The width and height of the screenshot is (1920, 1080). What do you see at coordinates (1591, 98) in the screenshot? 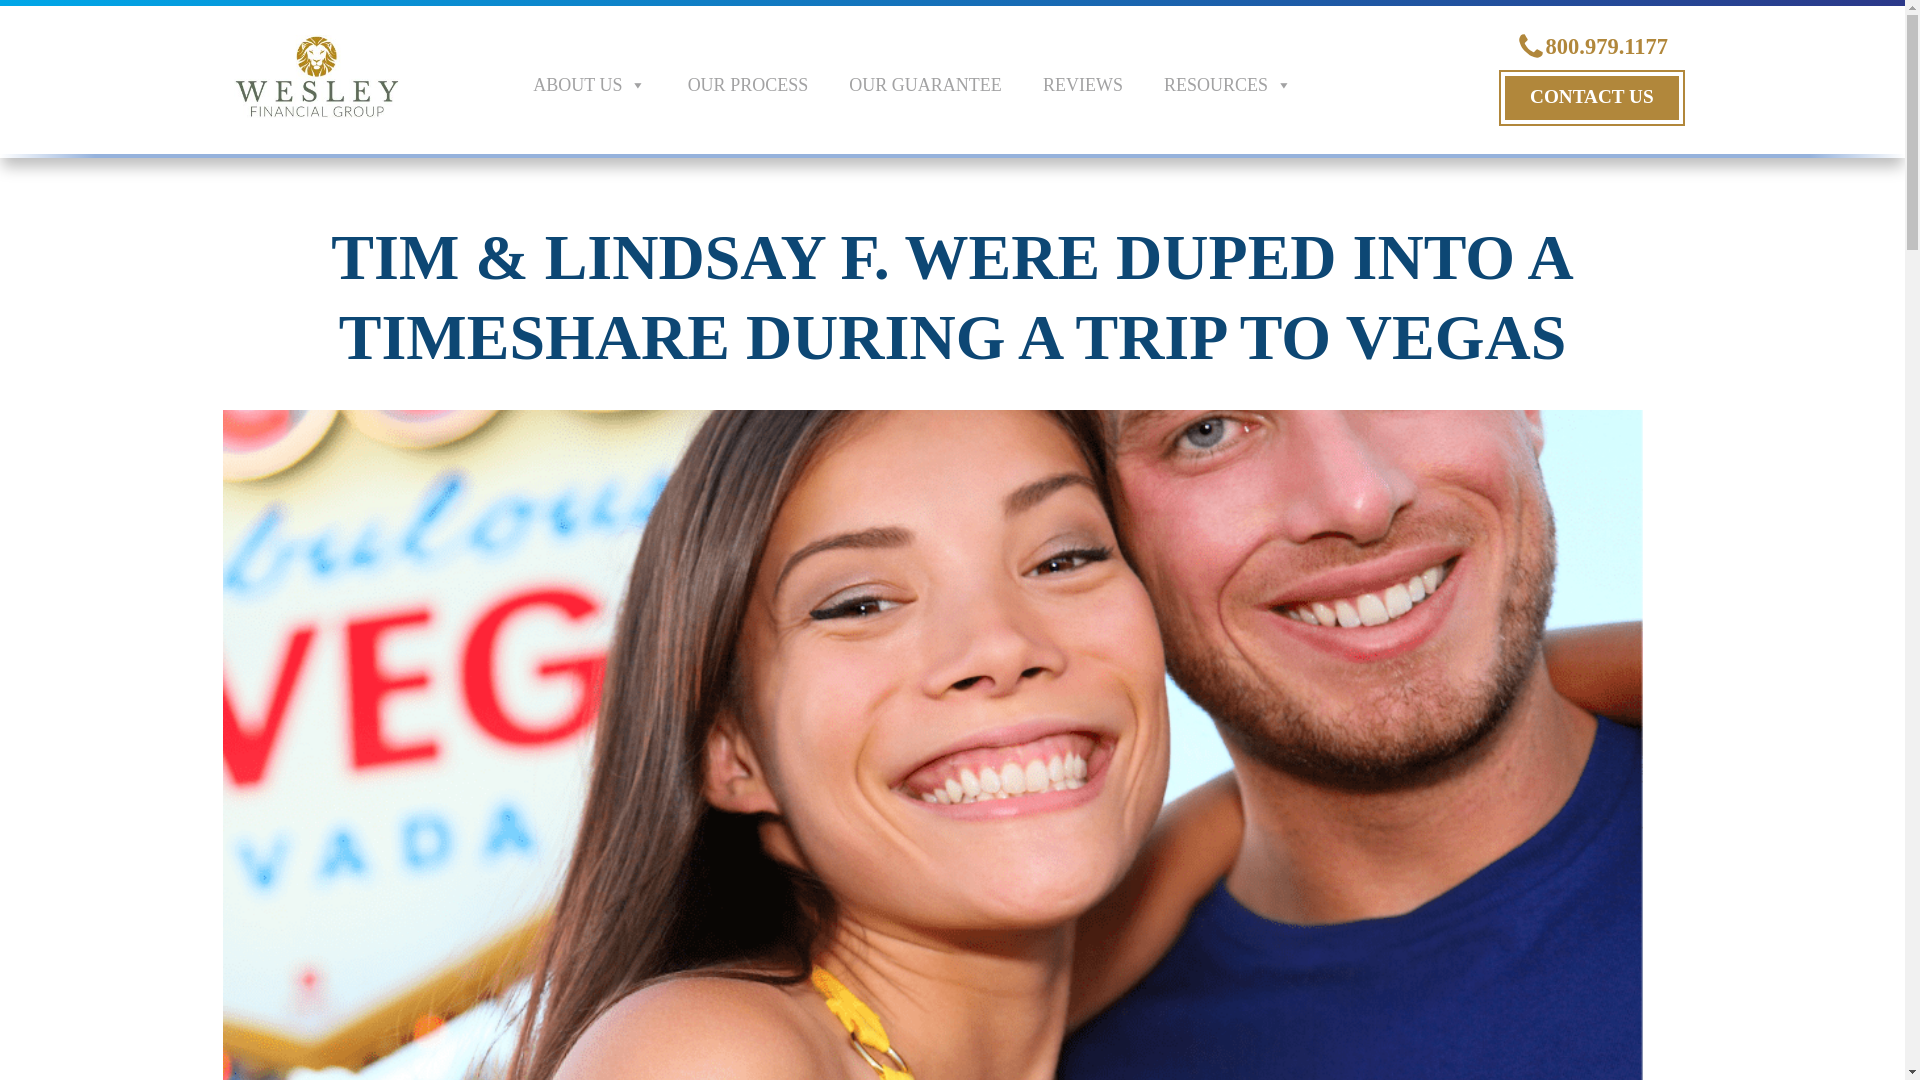
I see `CONTACT US` at bounding box center [1591, 98].